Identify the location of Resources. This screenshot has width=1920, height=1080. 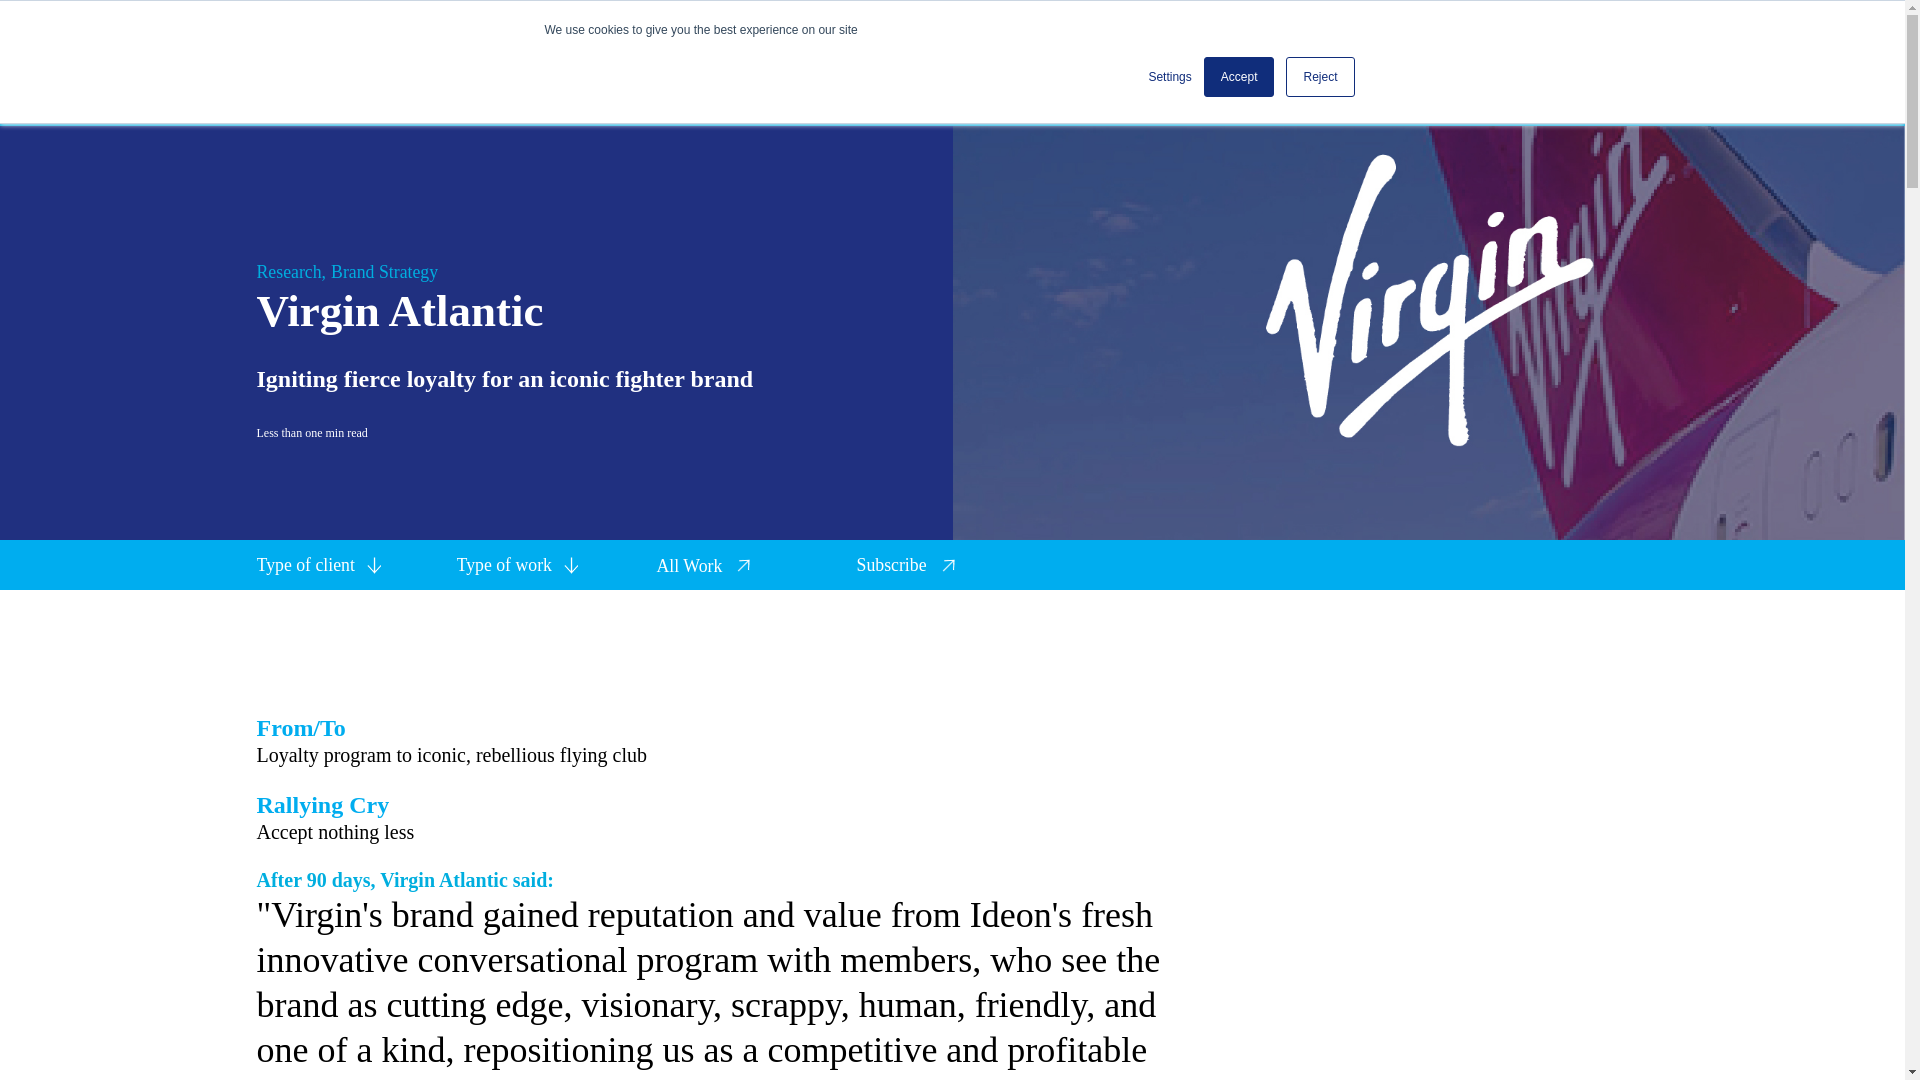
(914, 20).